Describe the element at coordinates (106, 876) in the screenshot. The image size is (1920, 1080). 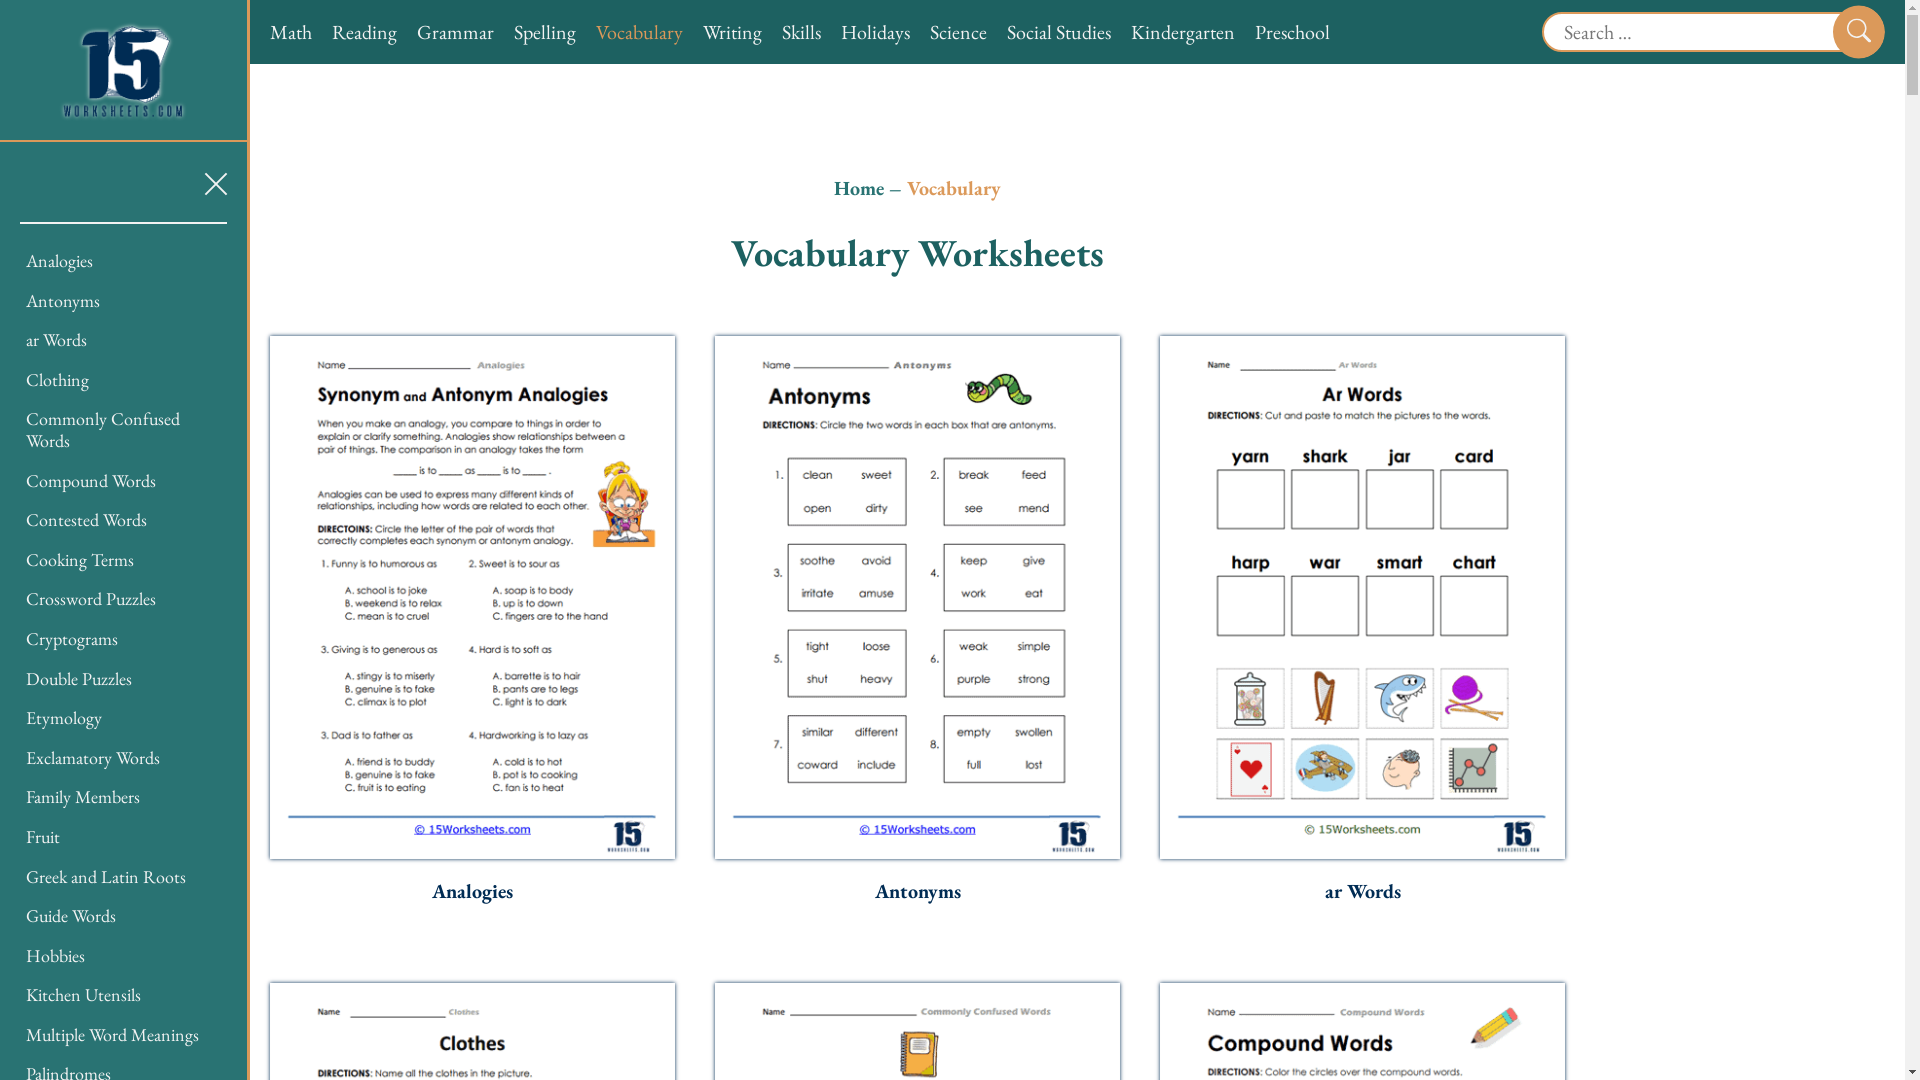
I see `Greek and Latin Roots` at that location.